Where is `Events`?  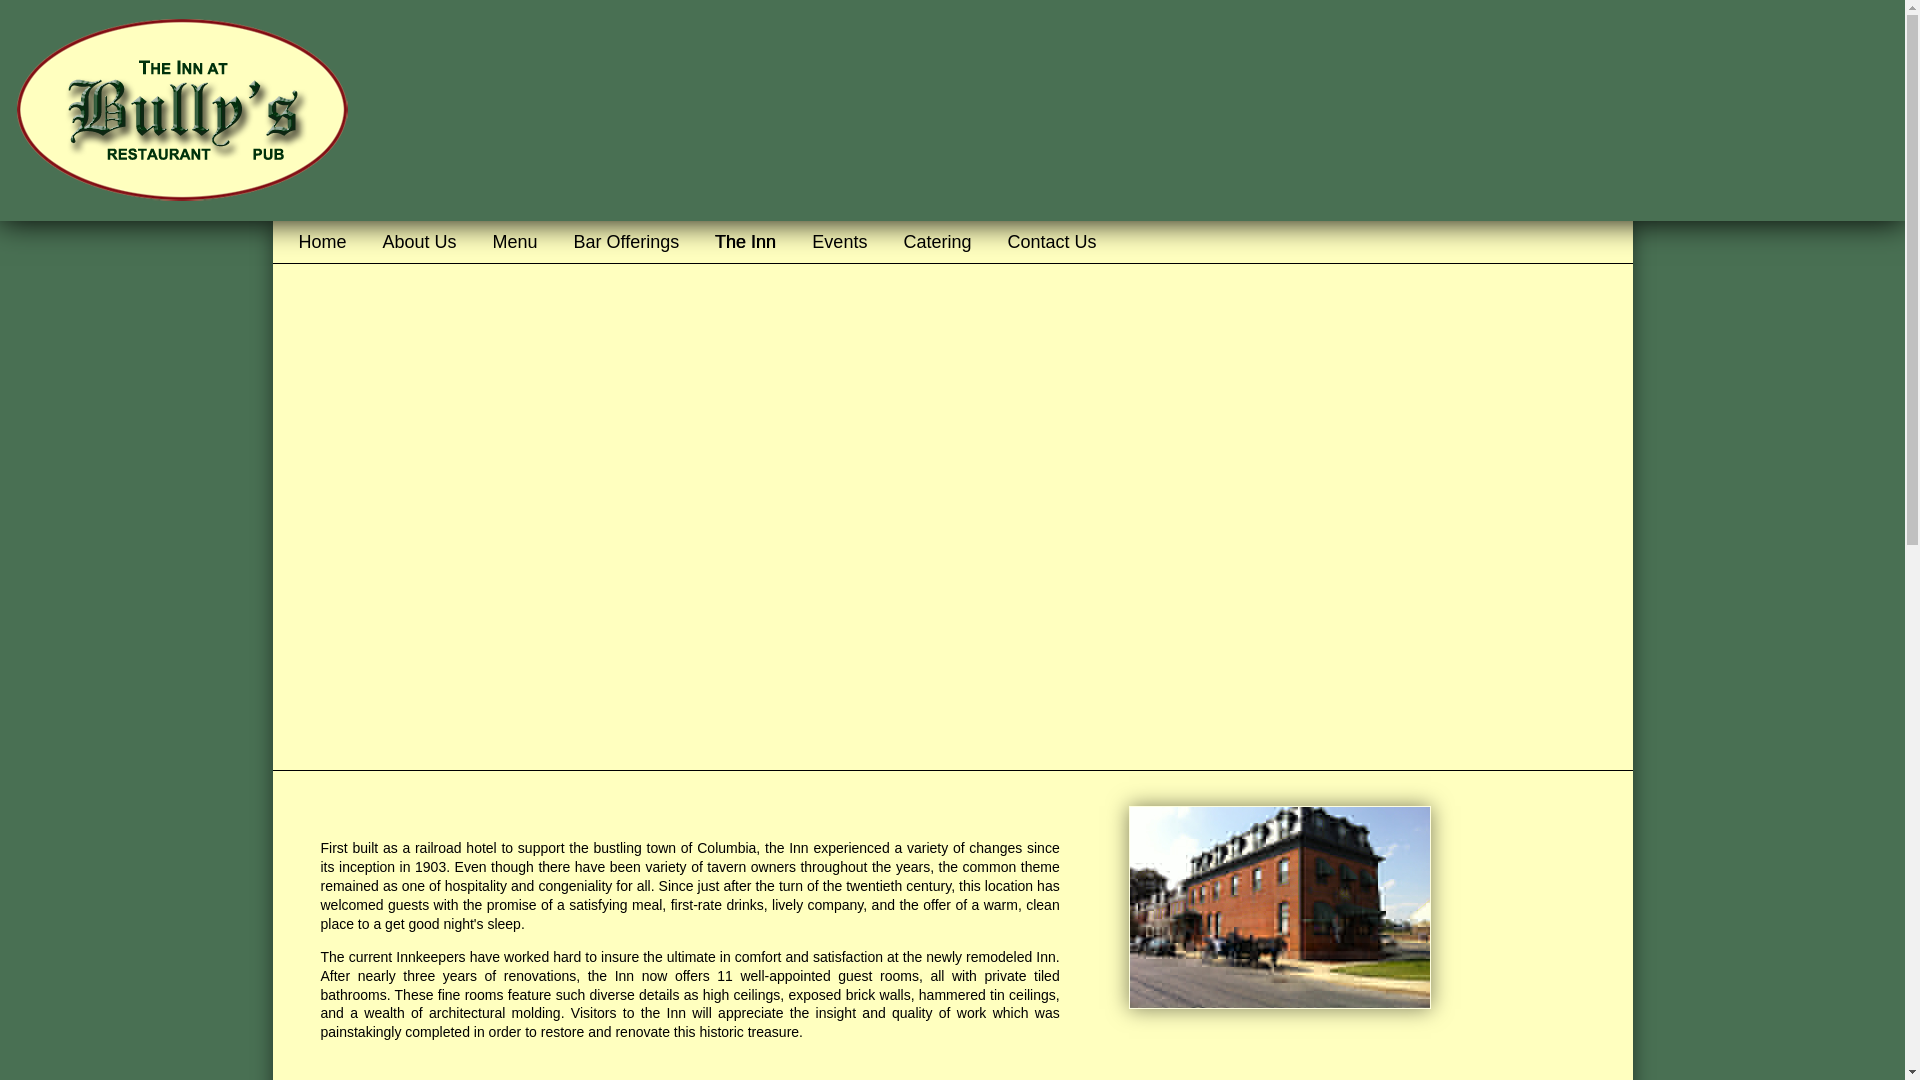
Events is located at coordinates (840, 242).